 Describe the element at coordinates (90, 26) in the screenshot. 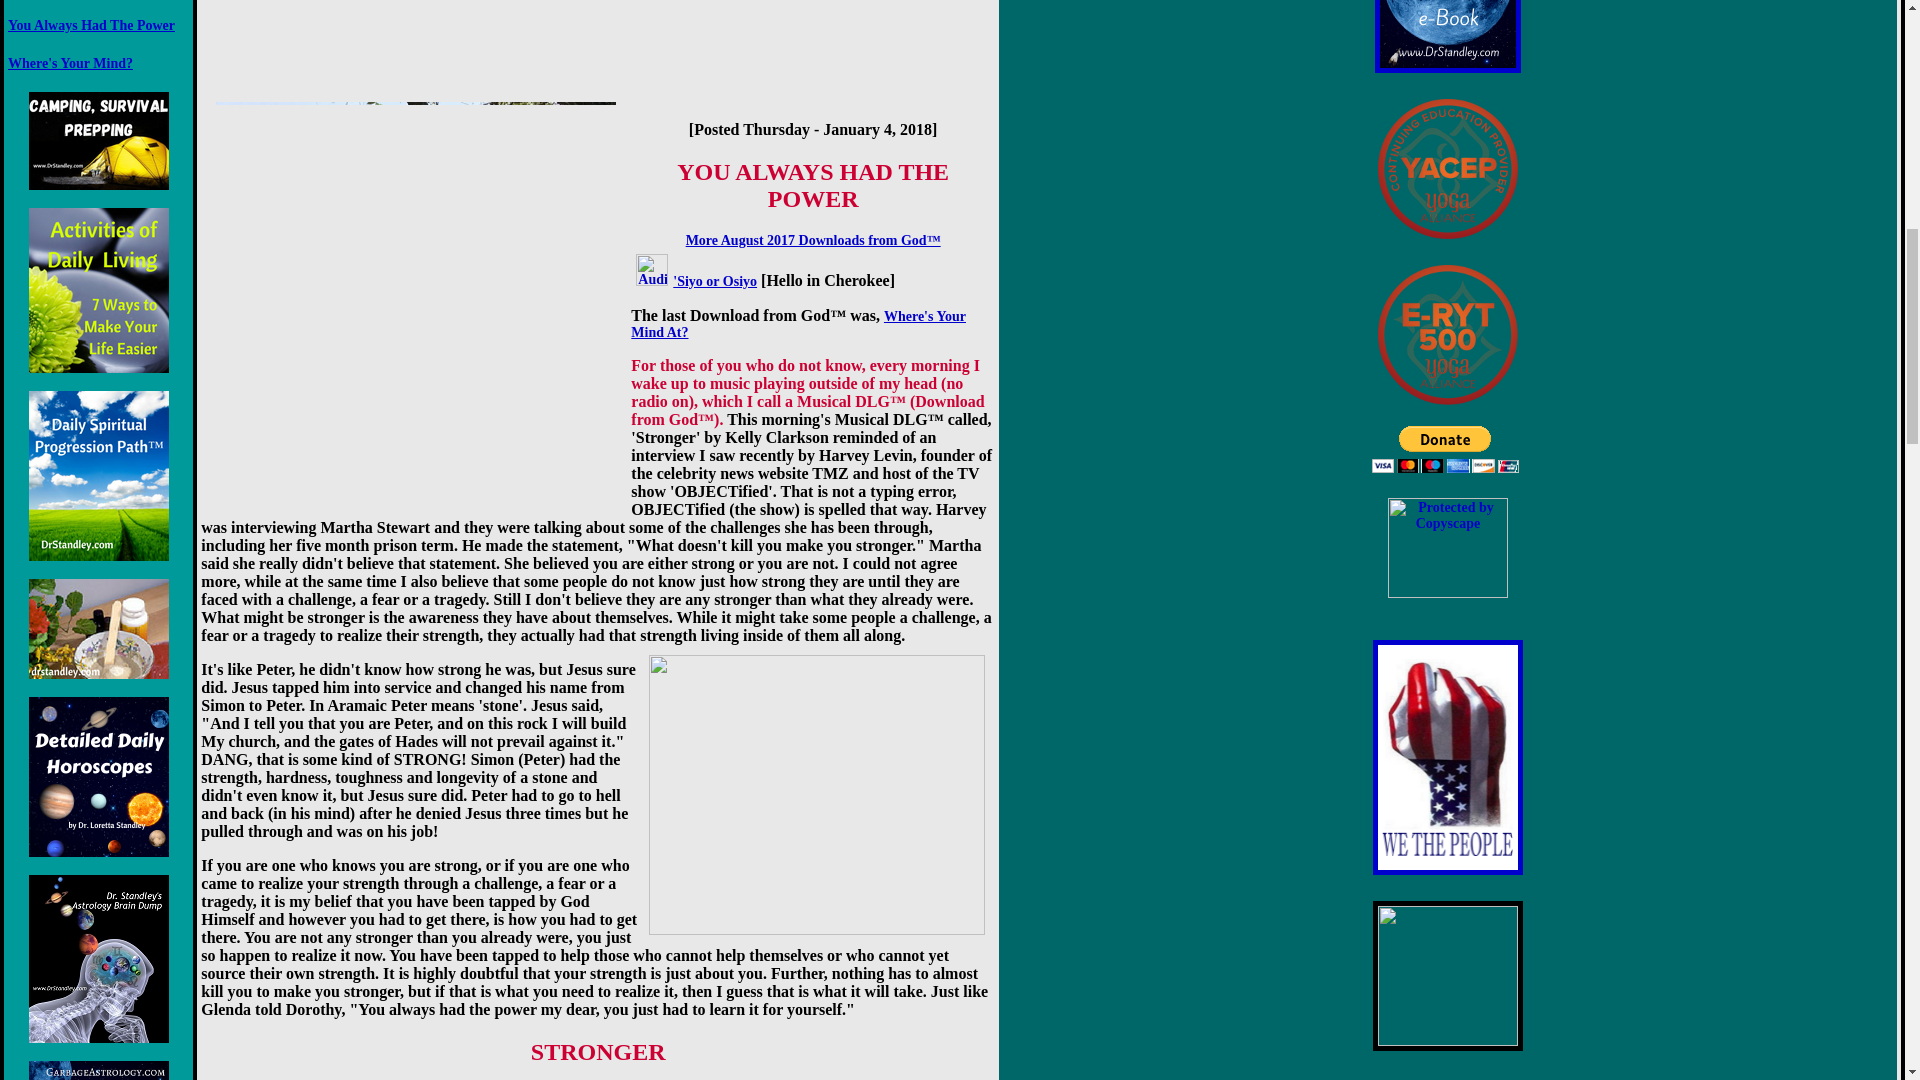

I see `You Always Had The Power` at that location.